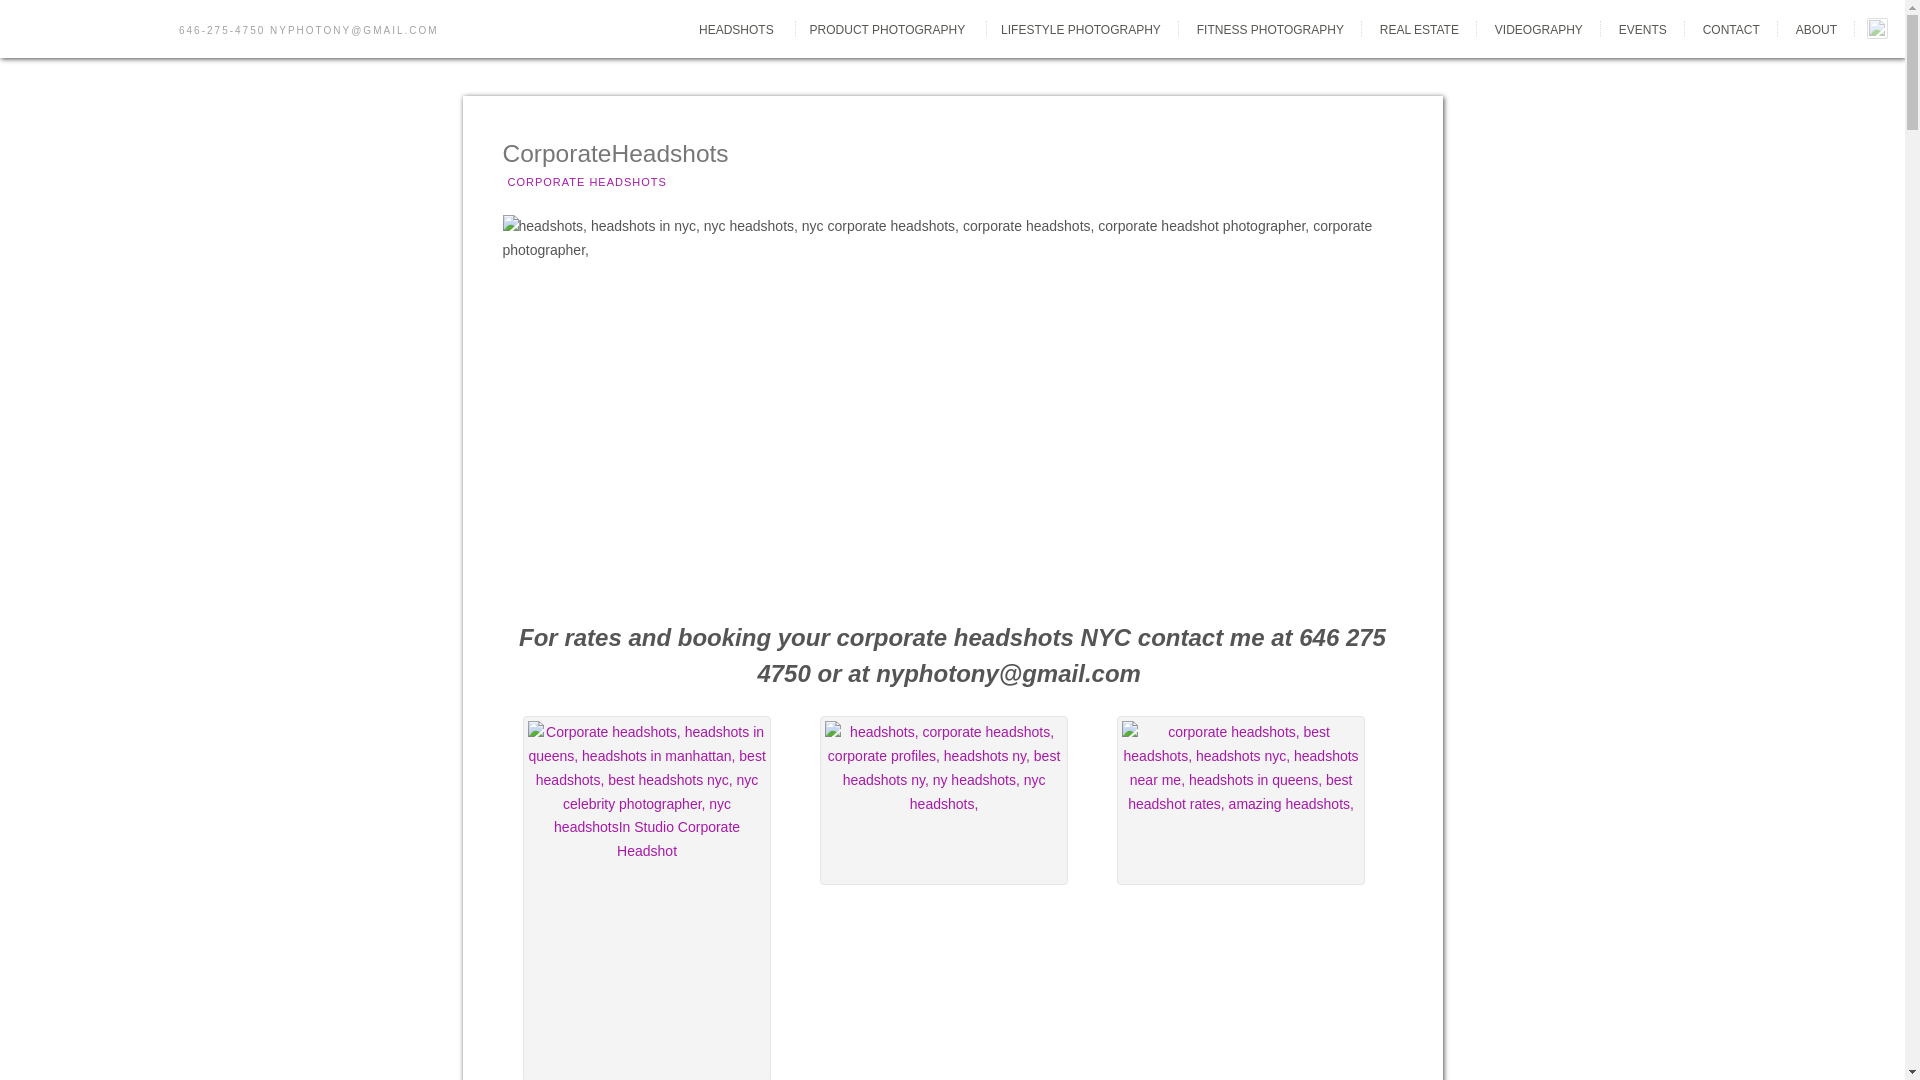 Image resolution: width=1920 pixels, height=1080 pixels. Describe the element at coordinates (1241, 800) in the screenshot. I see `Corporate Headshot in studio` at that location.